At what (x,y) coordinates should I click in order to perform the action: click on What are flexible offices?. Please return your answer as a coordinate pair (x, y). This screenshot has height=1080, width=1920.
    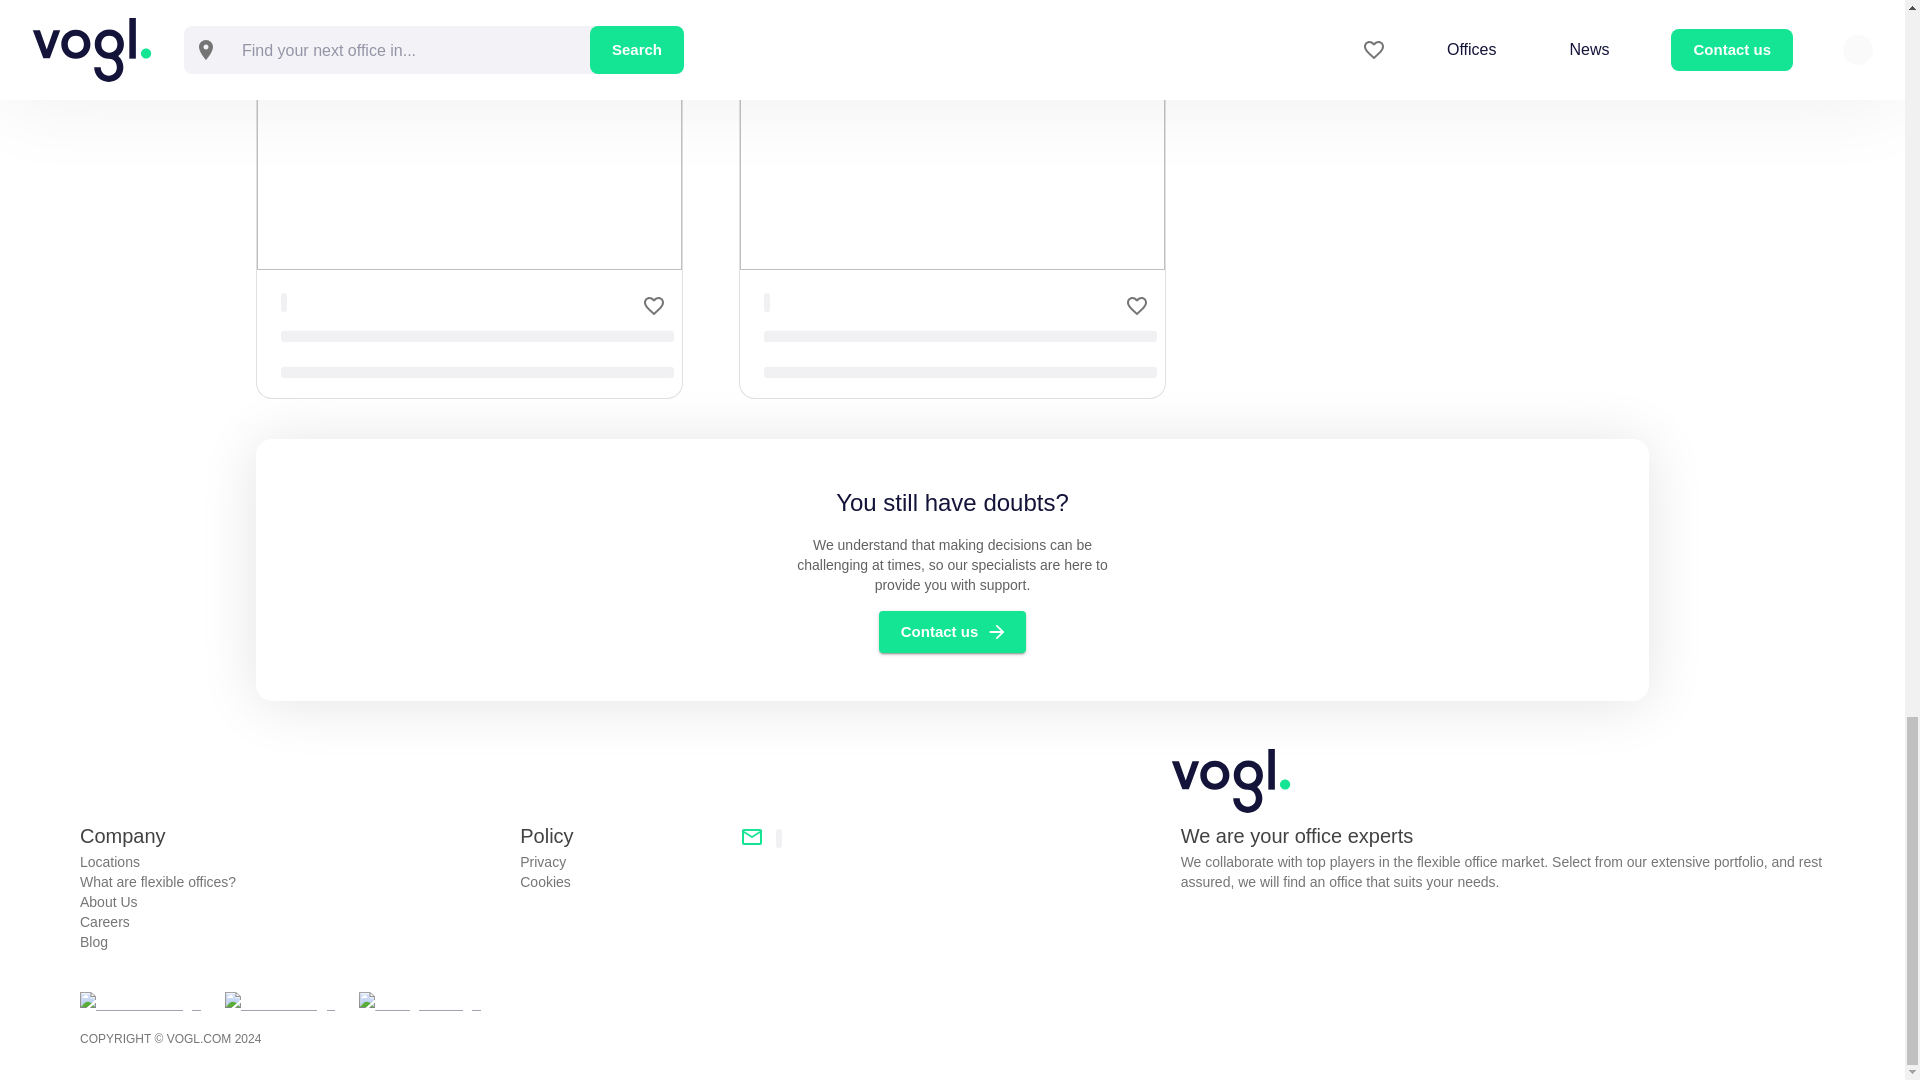
    Looking at the image, I should click on (292, 882).